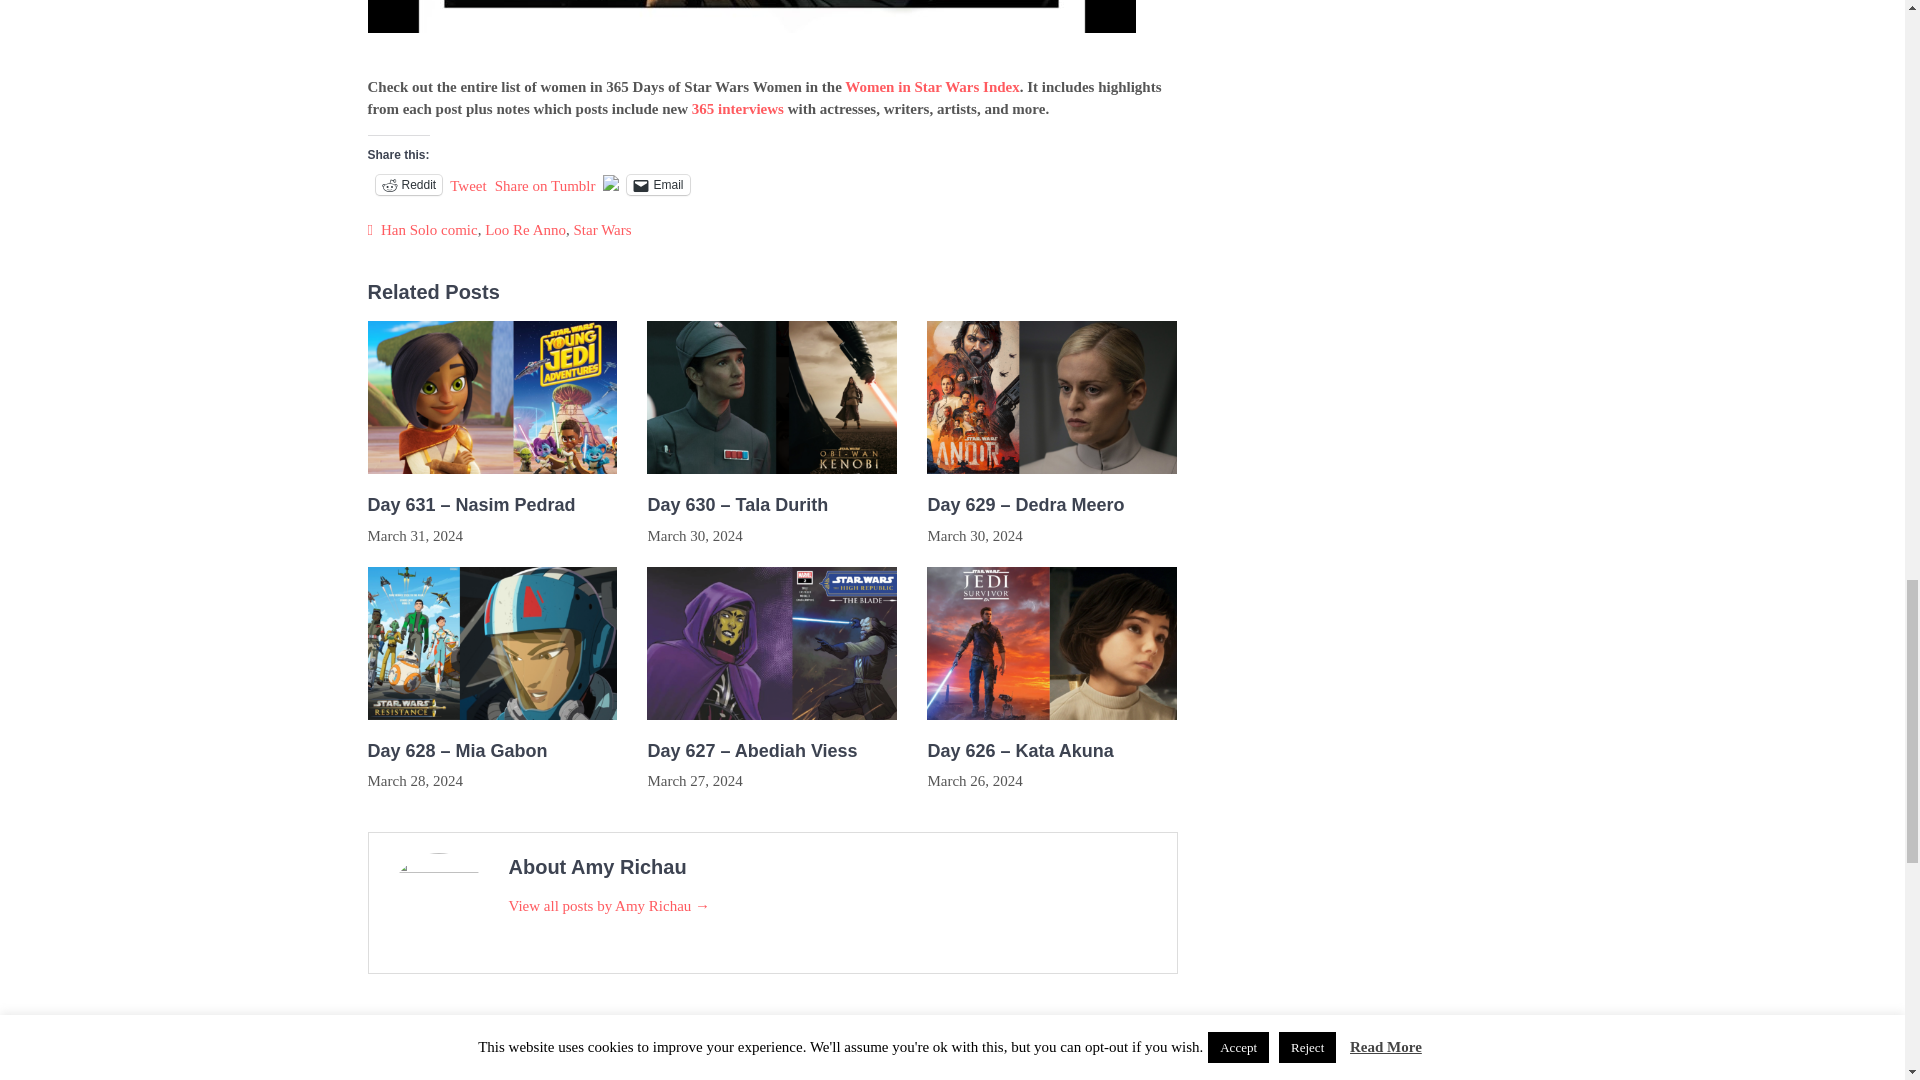 The height and width of the screenshot is (1080, 1920). Describe the element at coordinates (467, 184) in the screenshot. I see `Tweet` at that location.